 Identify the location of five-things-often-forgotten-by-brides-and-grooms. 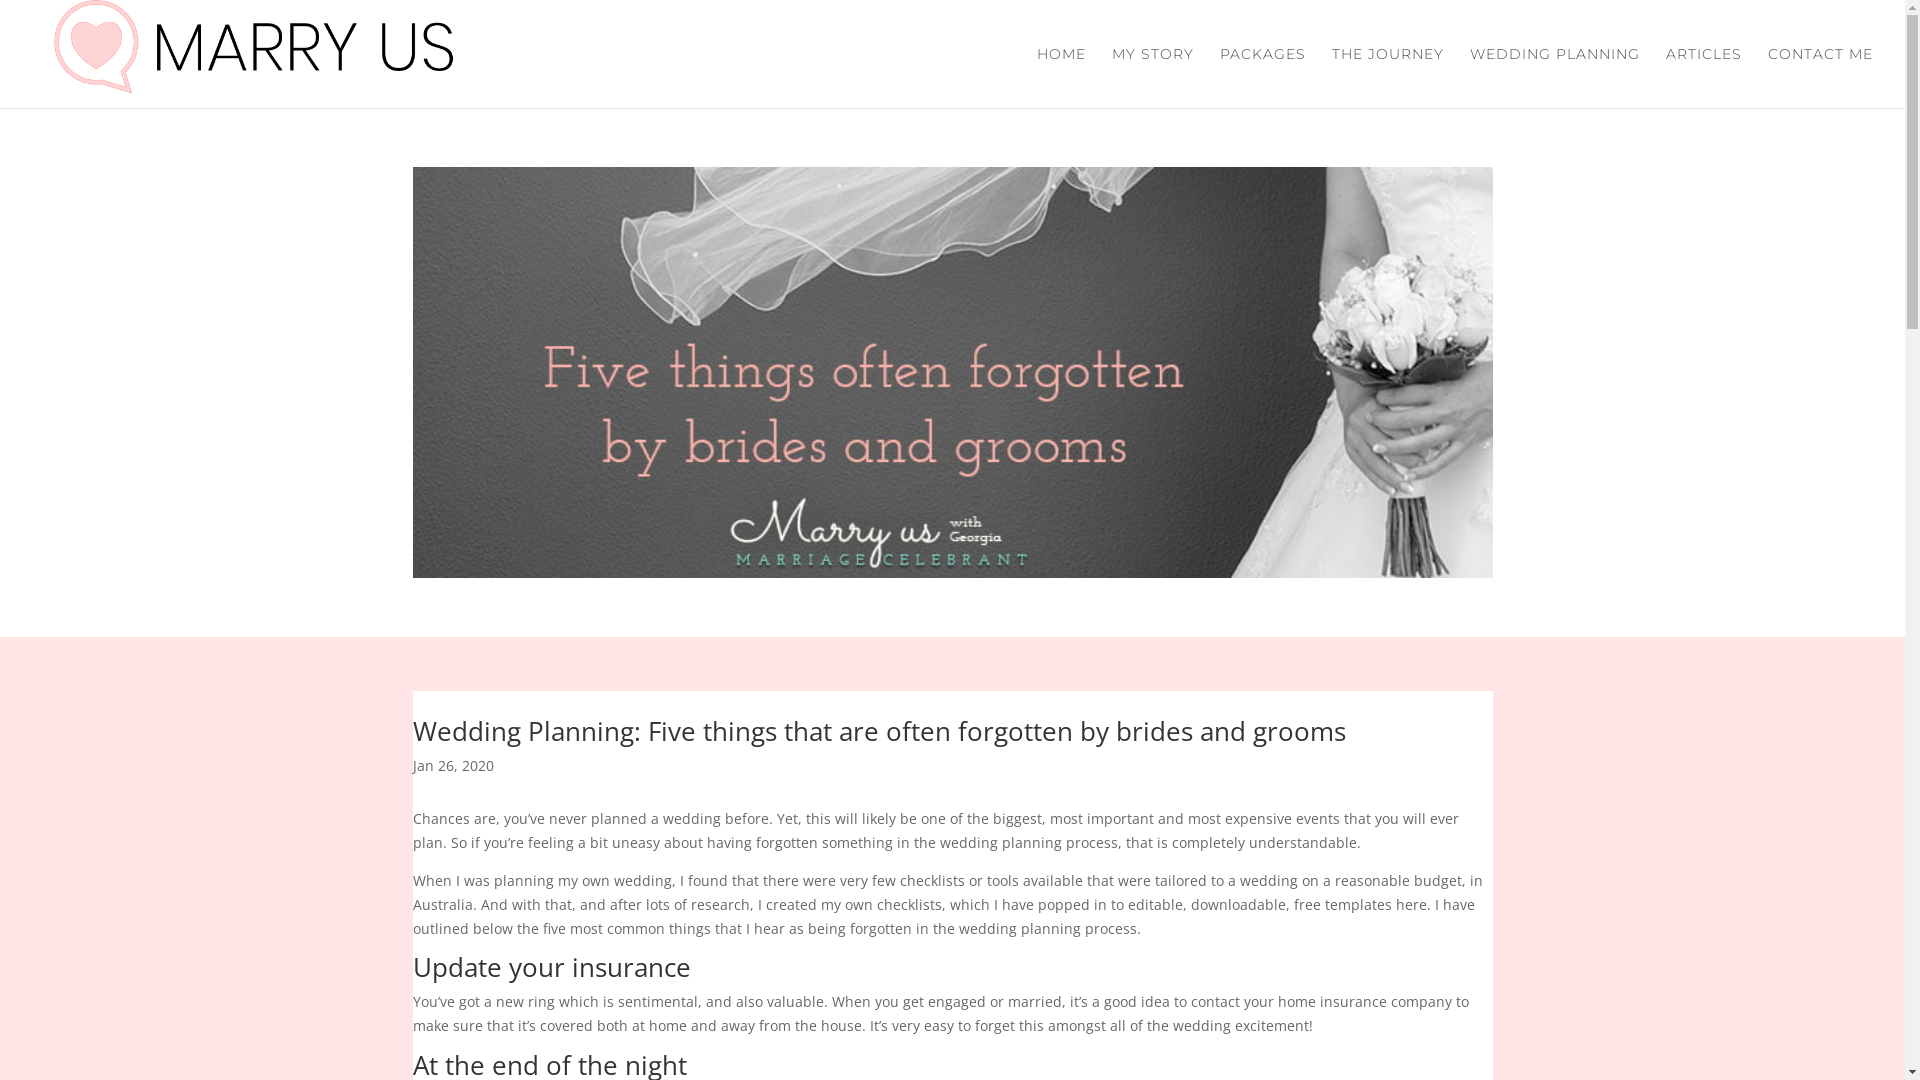
(952, 372).